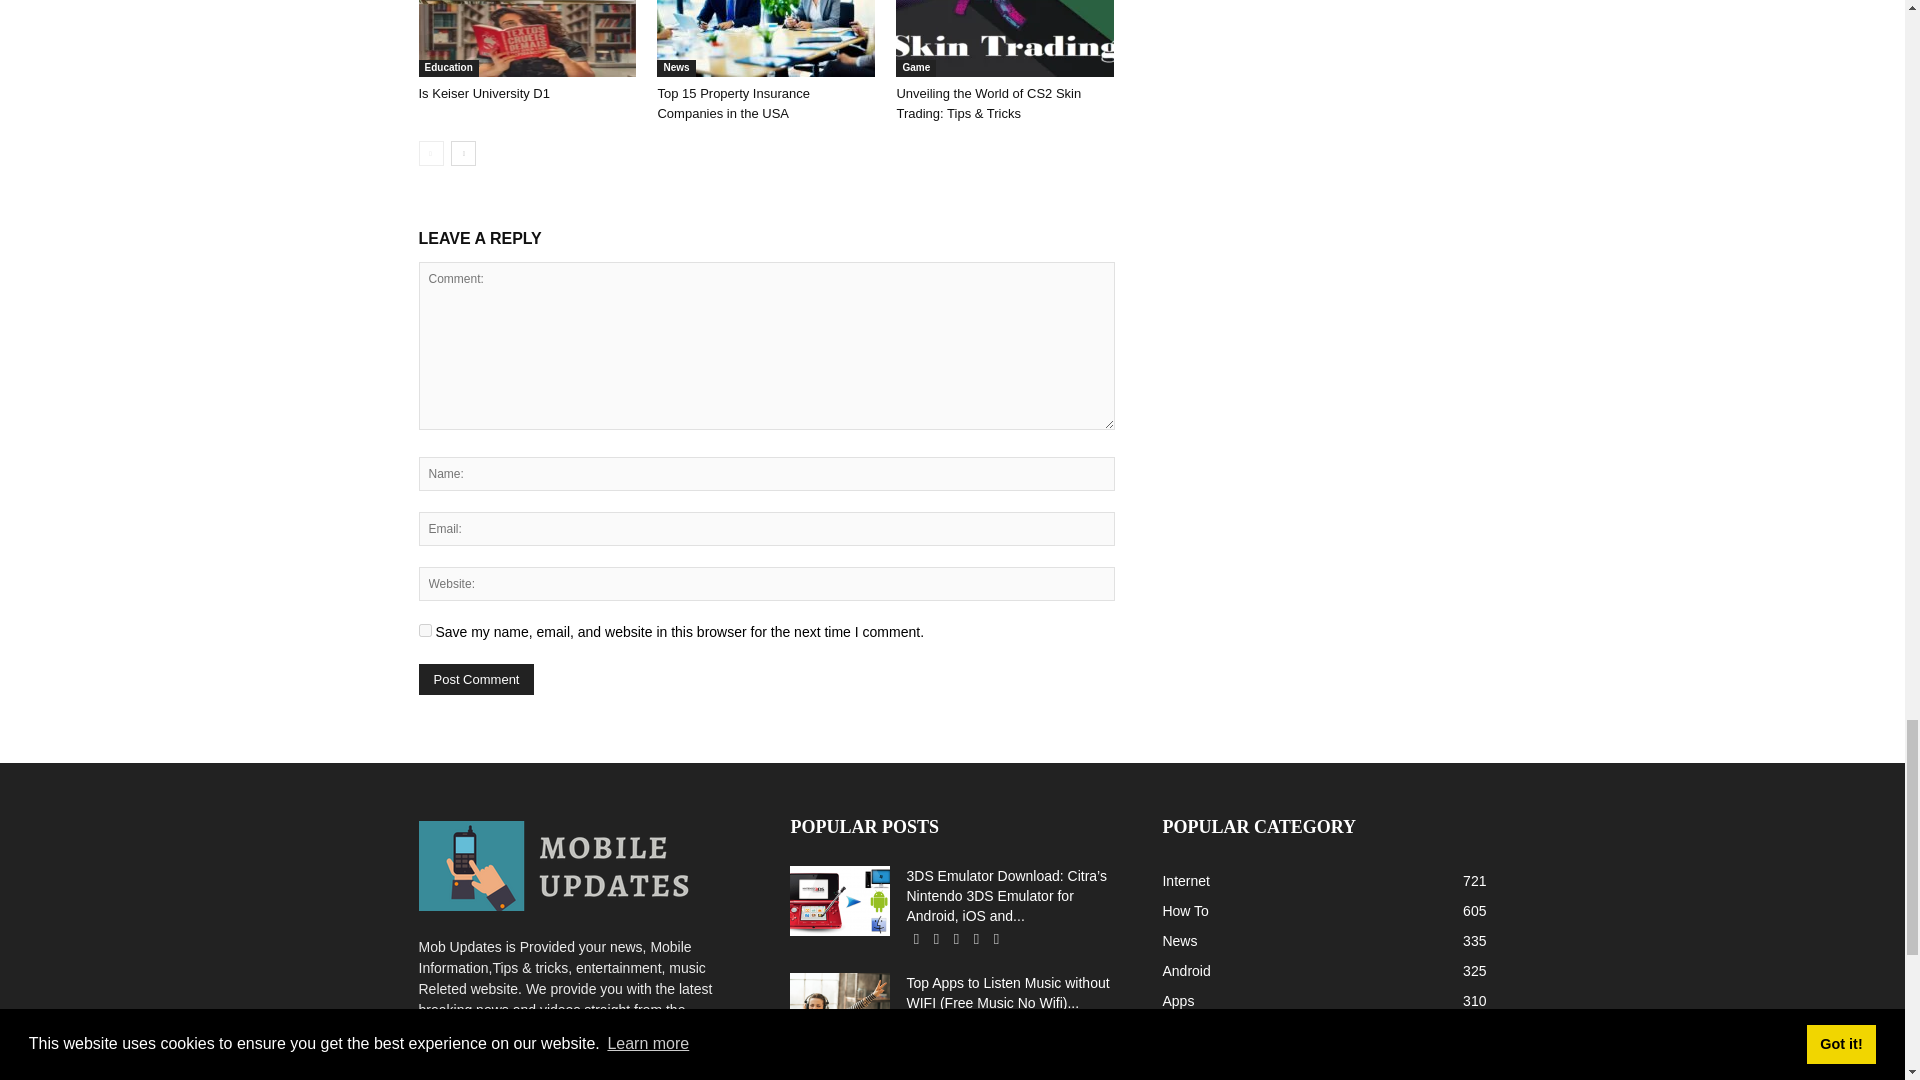  I want to click on yes, so click(424, 630).